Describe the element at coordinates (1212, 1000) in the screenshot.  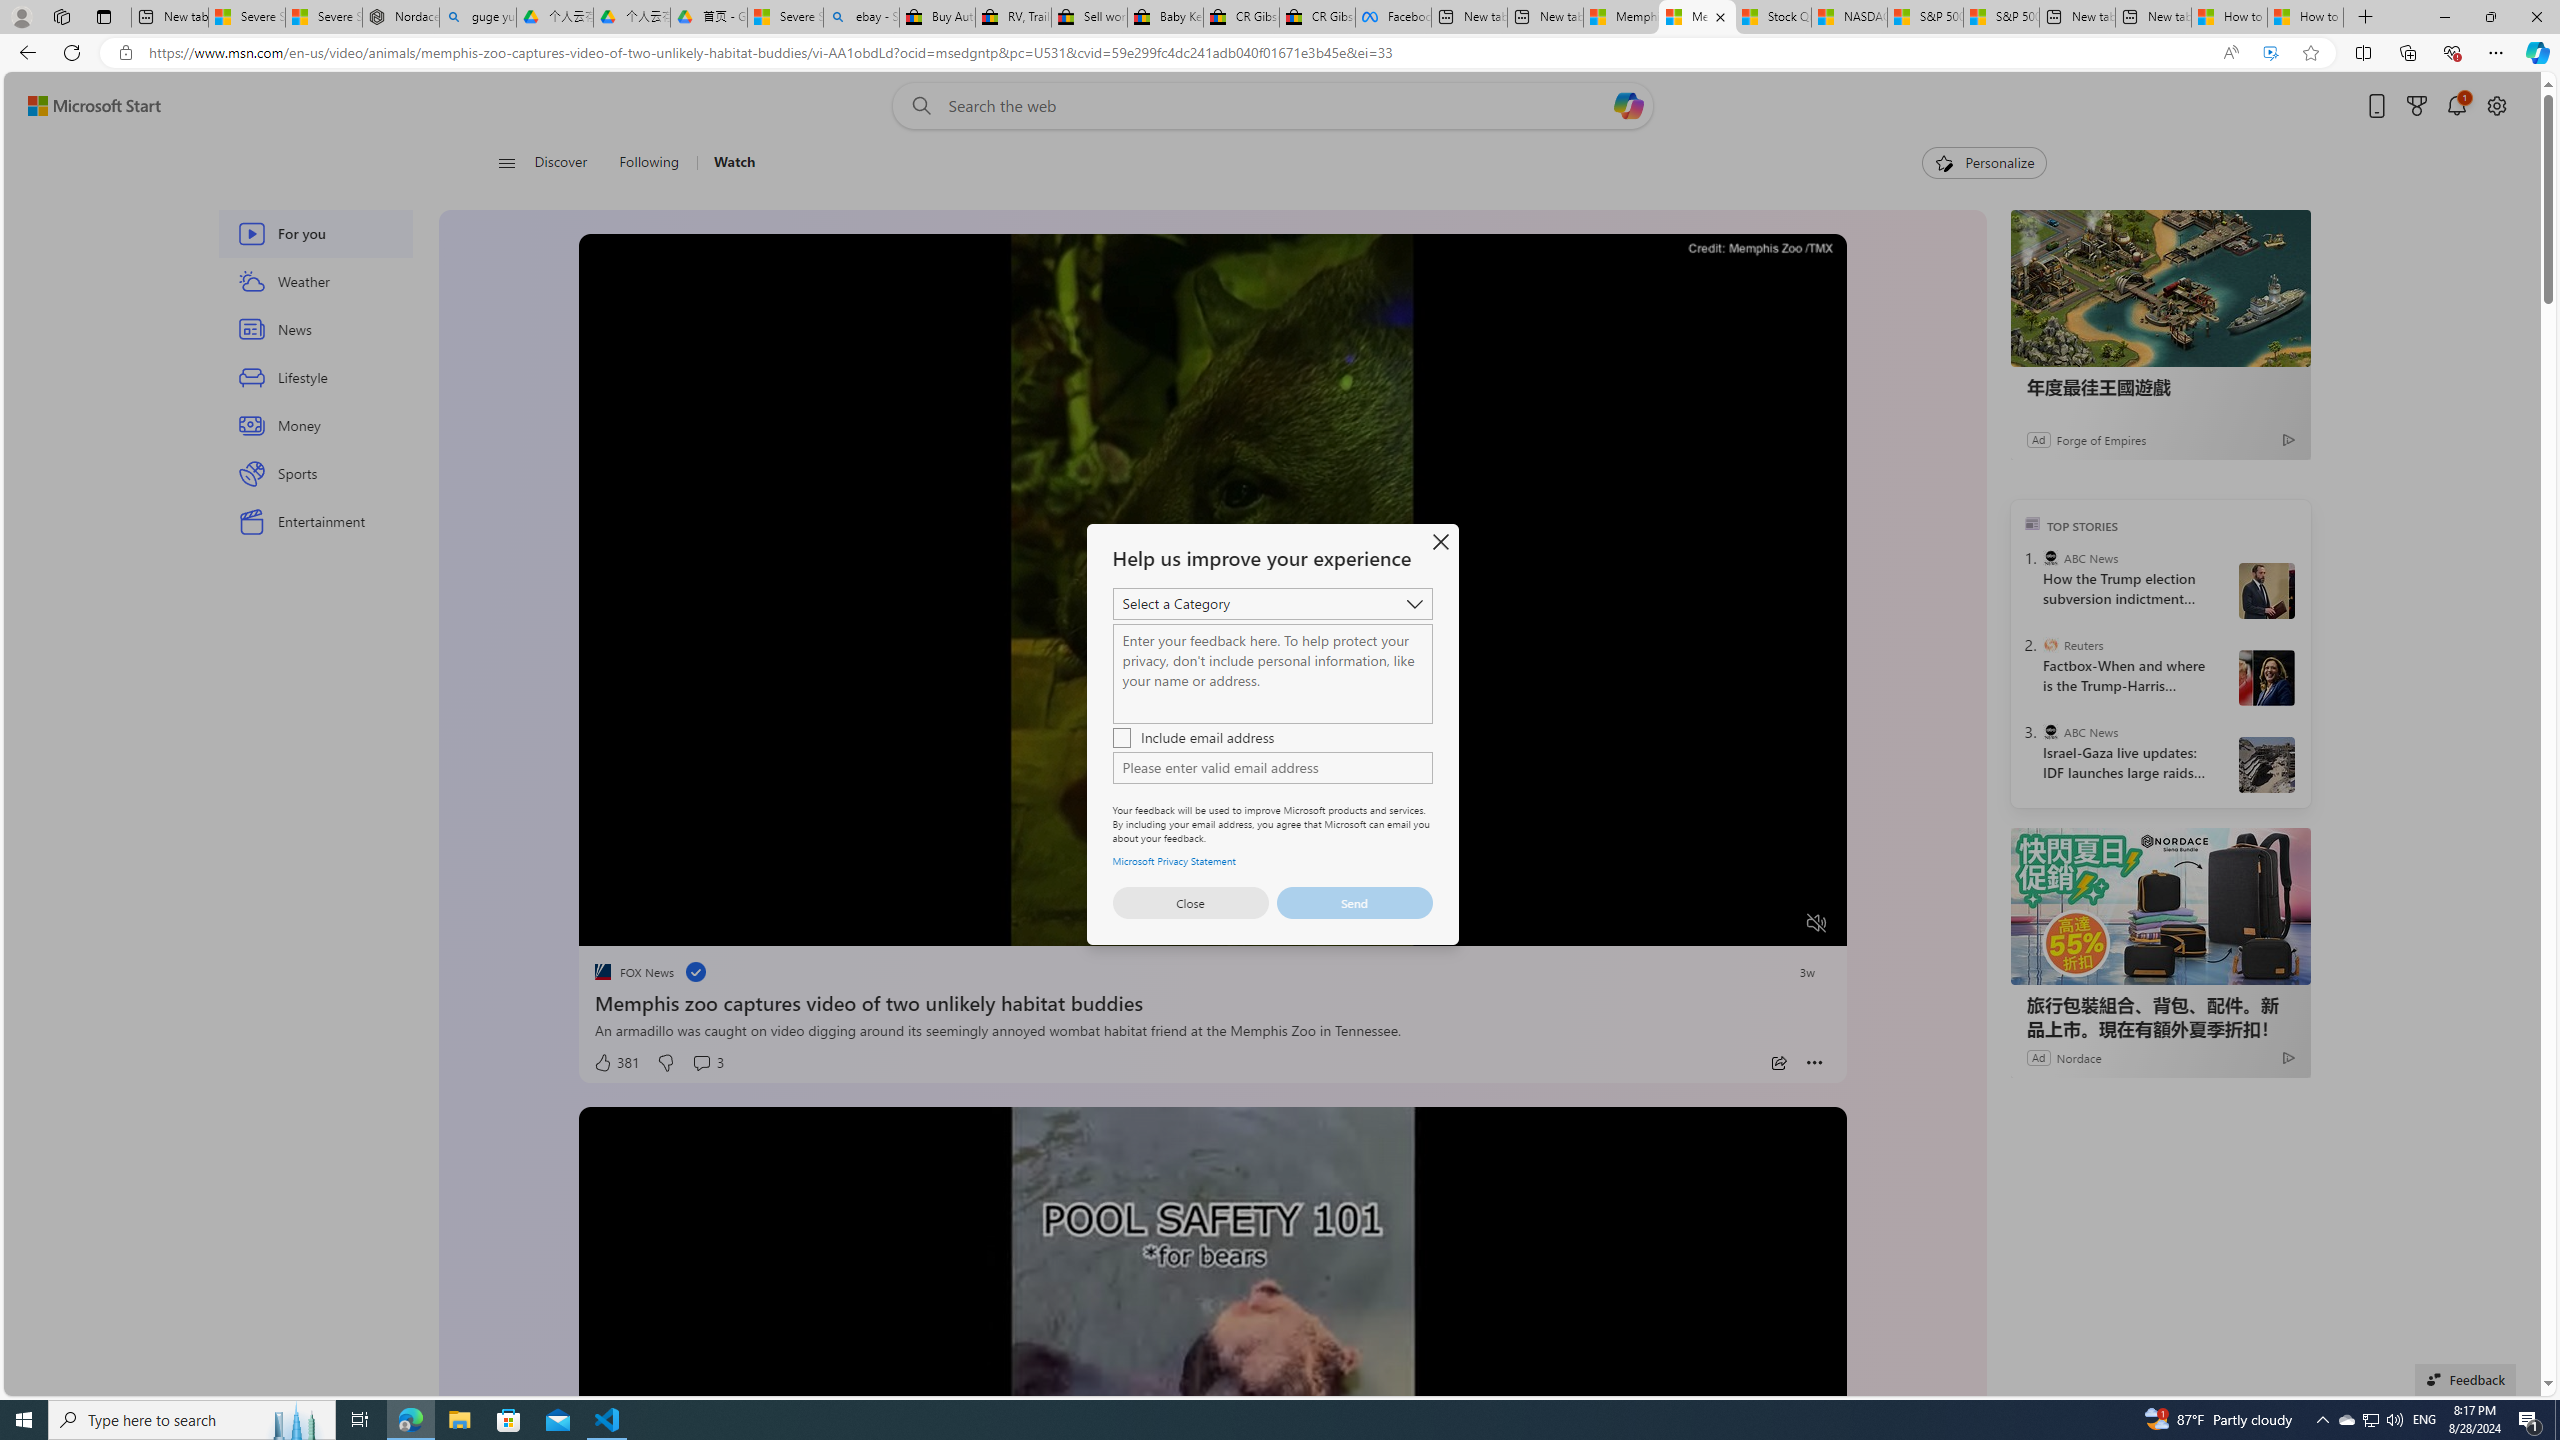
I see `Memphis zoo captures video of two unlikely habitat buddies` at that location.